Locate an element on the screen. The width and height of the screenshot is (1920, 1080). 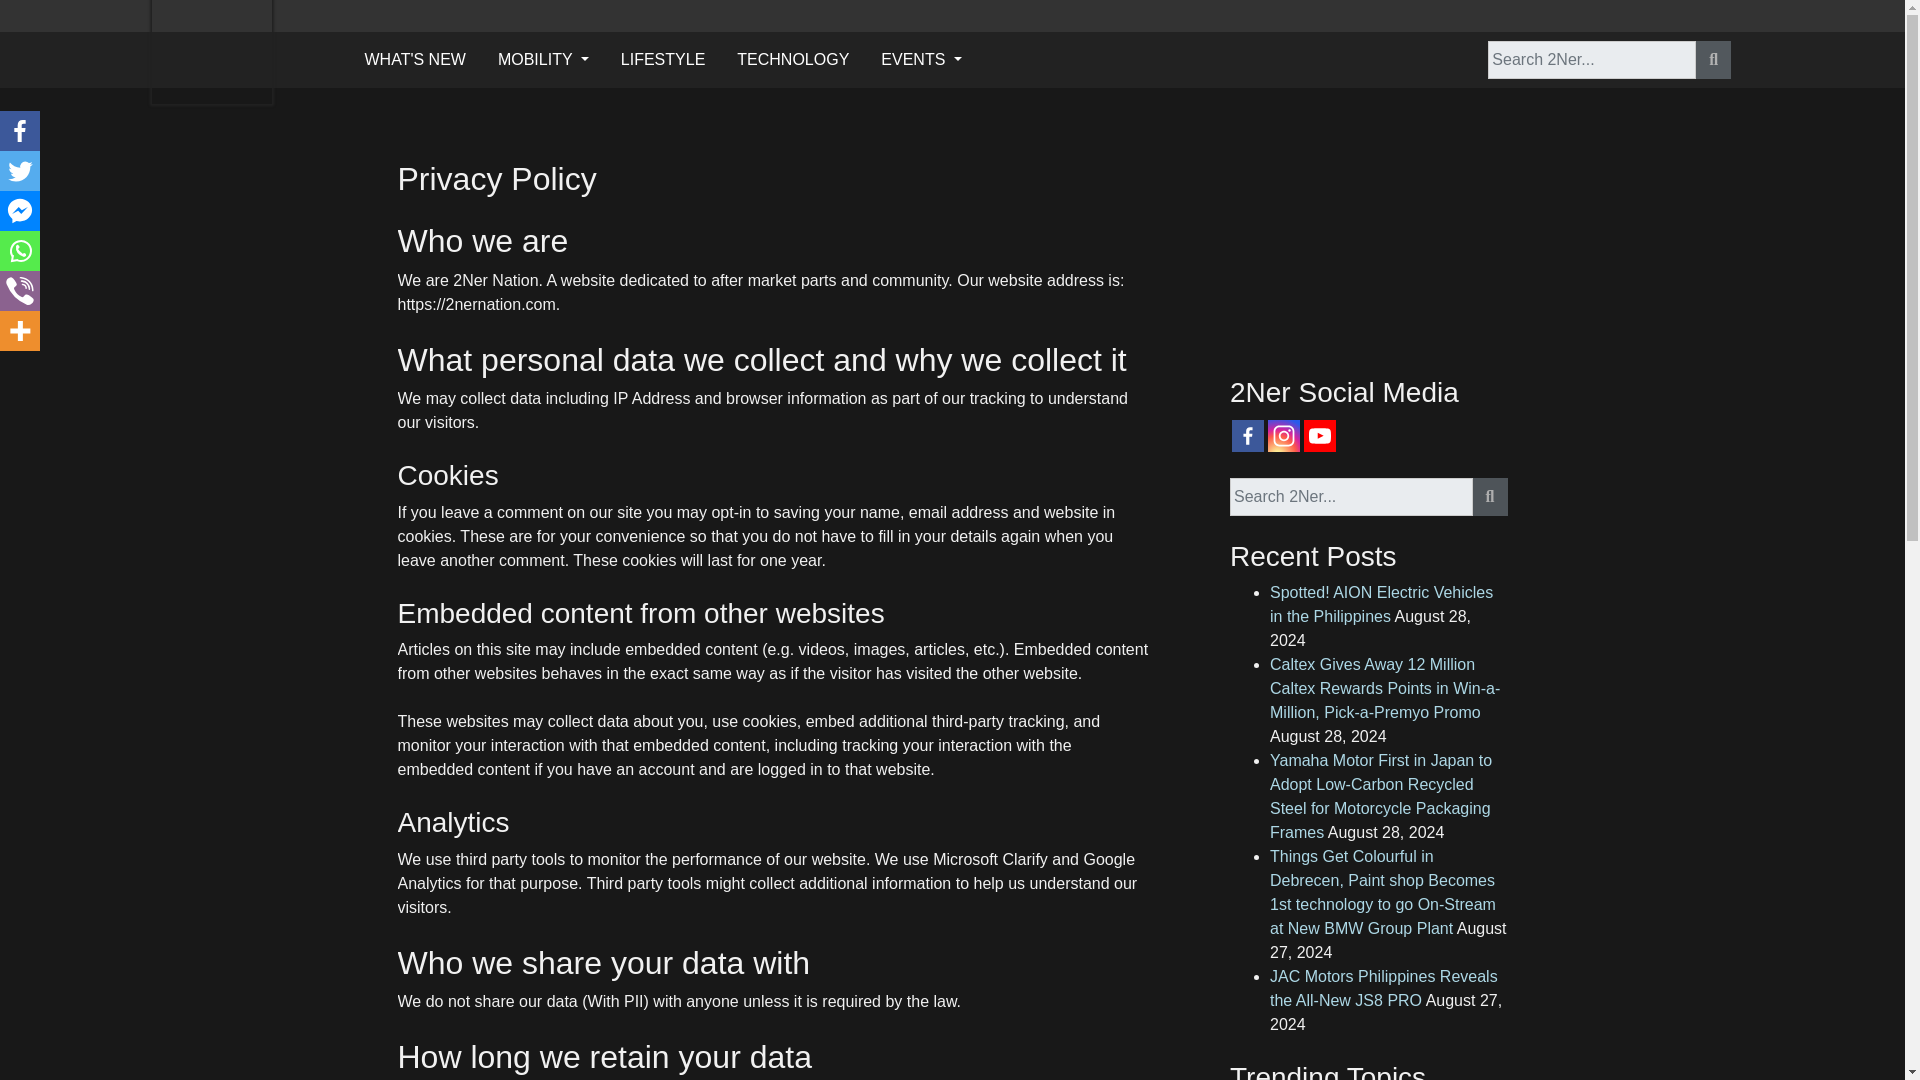
WHAT'S NEW is located at coordinates (414, 59).